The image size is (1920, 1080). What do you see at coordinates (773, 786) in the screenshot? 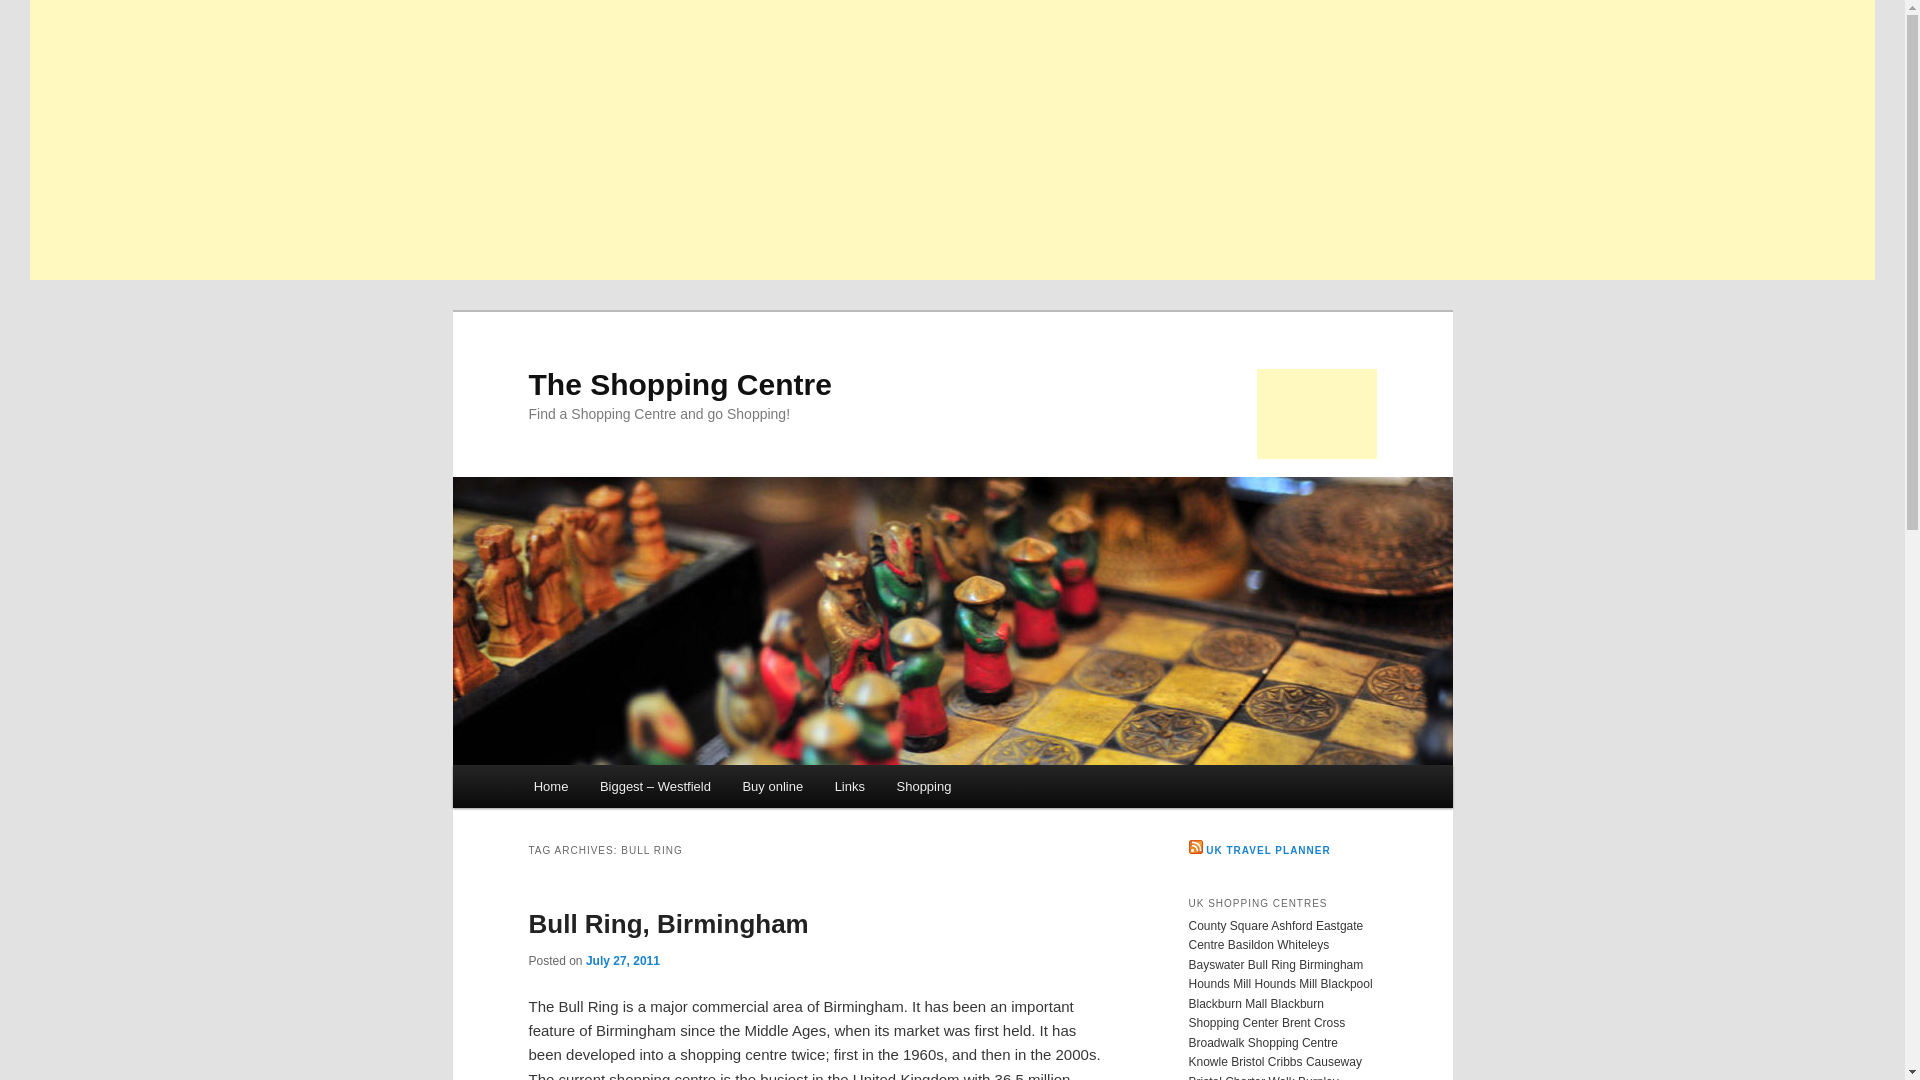
I see `Buy online` at bounding box center [773, 786].